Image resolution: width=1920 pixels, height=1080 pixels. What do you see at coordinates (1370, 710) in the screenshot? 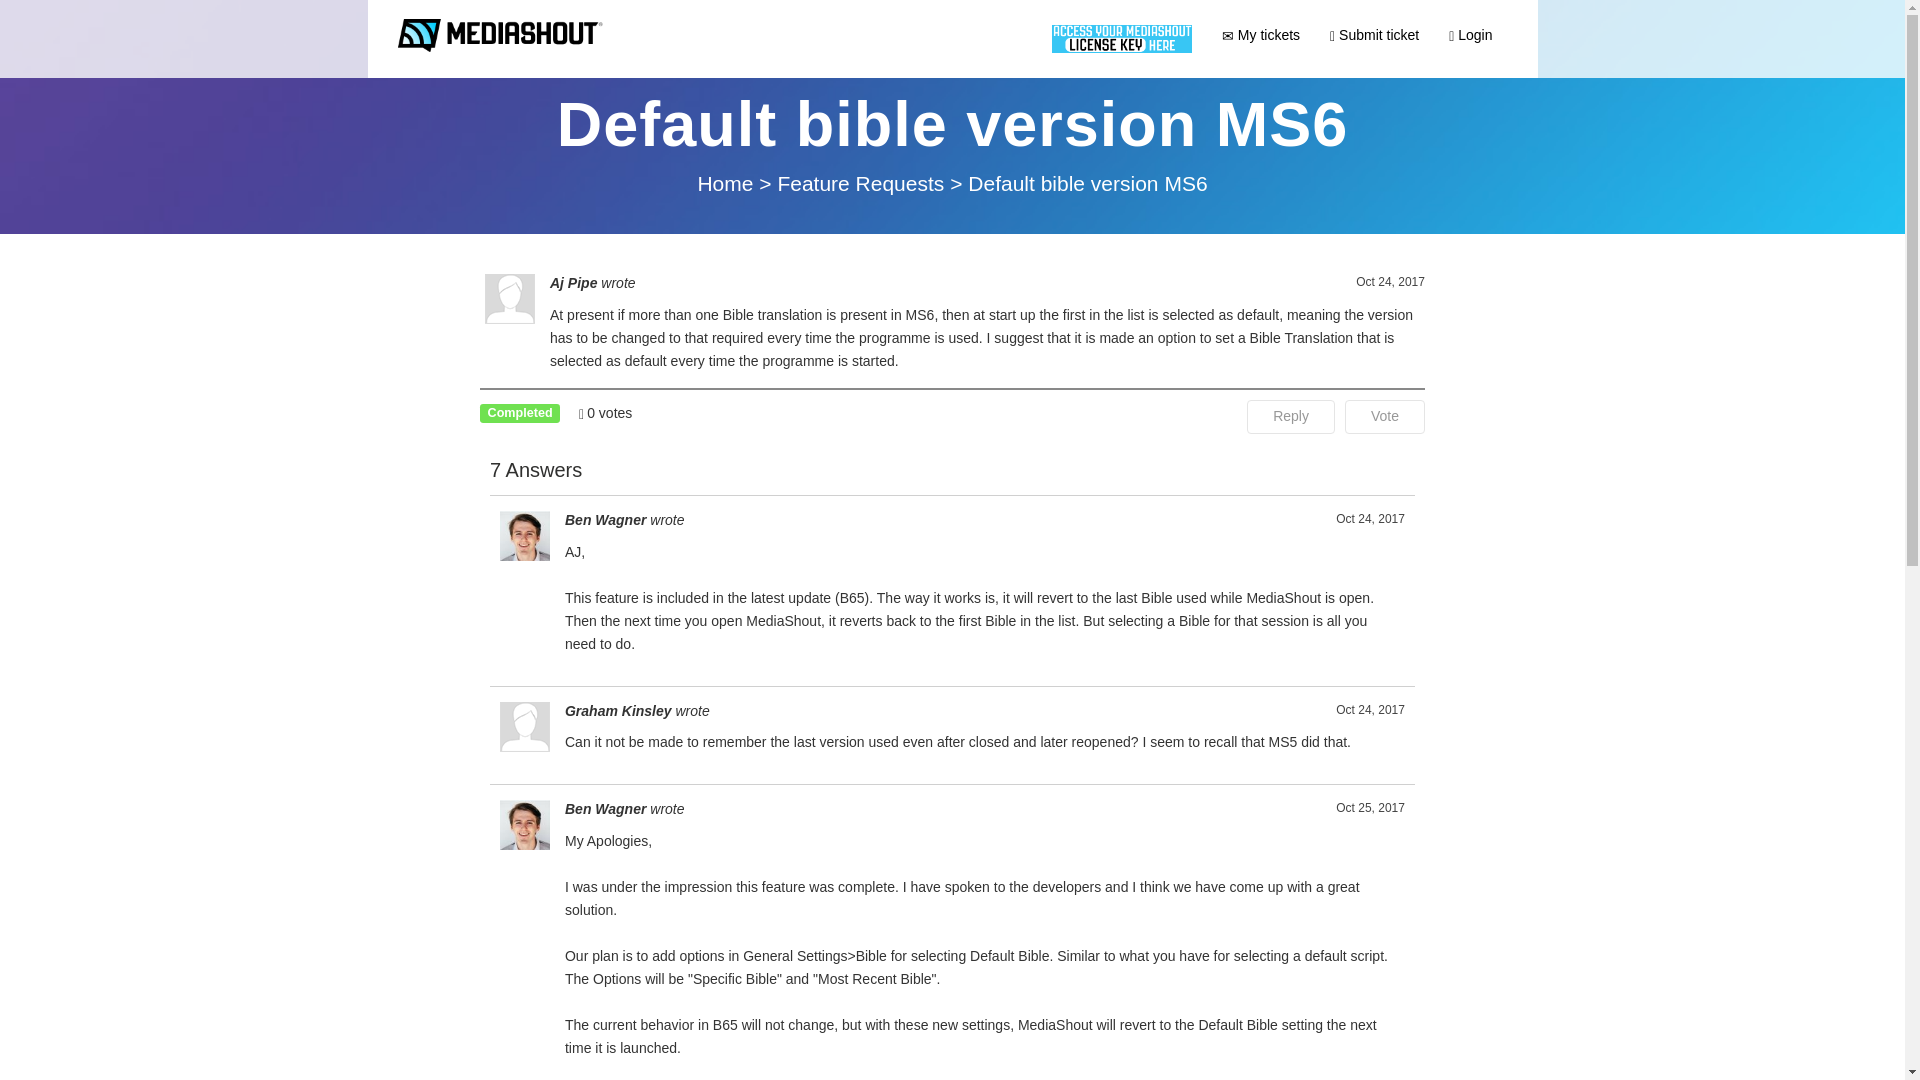
I see `Oct 24, 2017, 04:58 PM` at bounding box center [1370, 710].